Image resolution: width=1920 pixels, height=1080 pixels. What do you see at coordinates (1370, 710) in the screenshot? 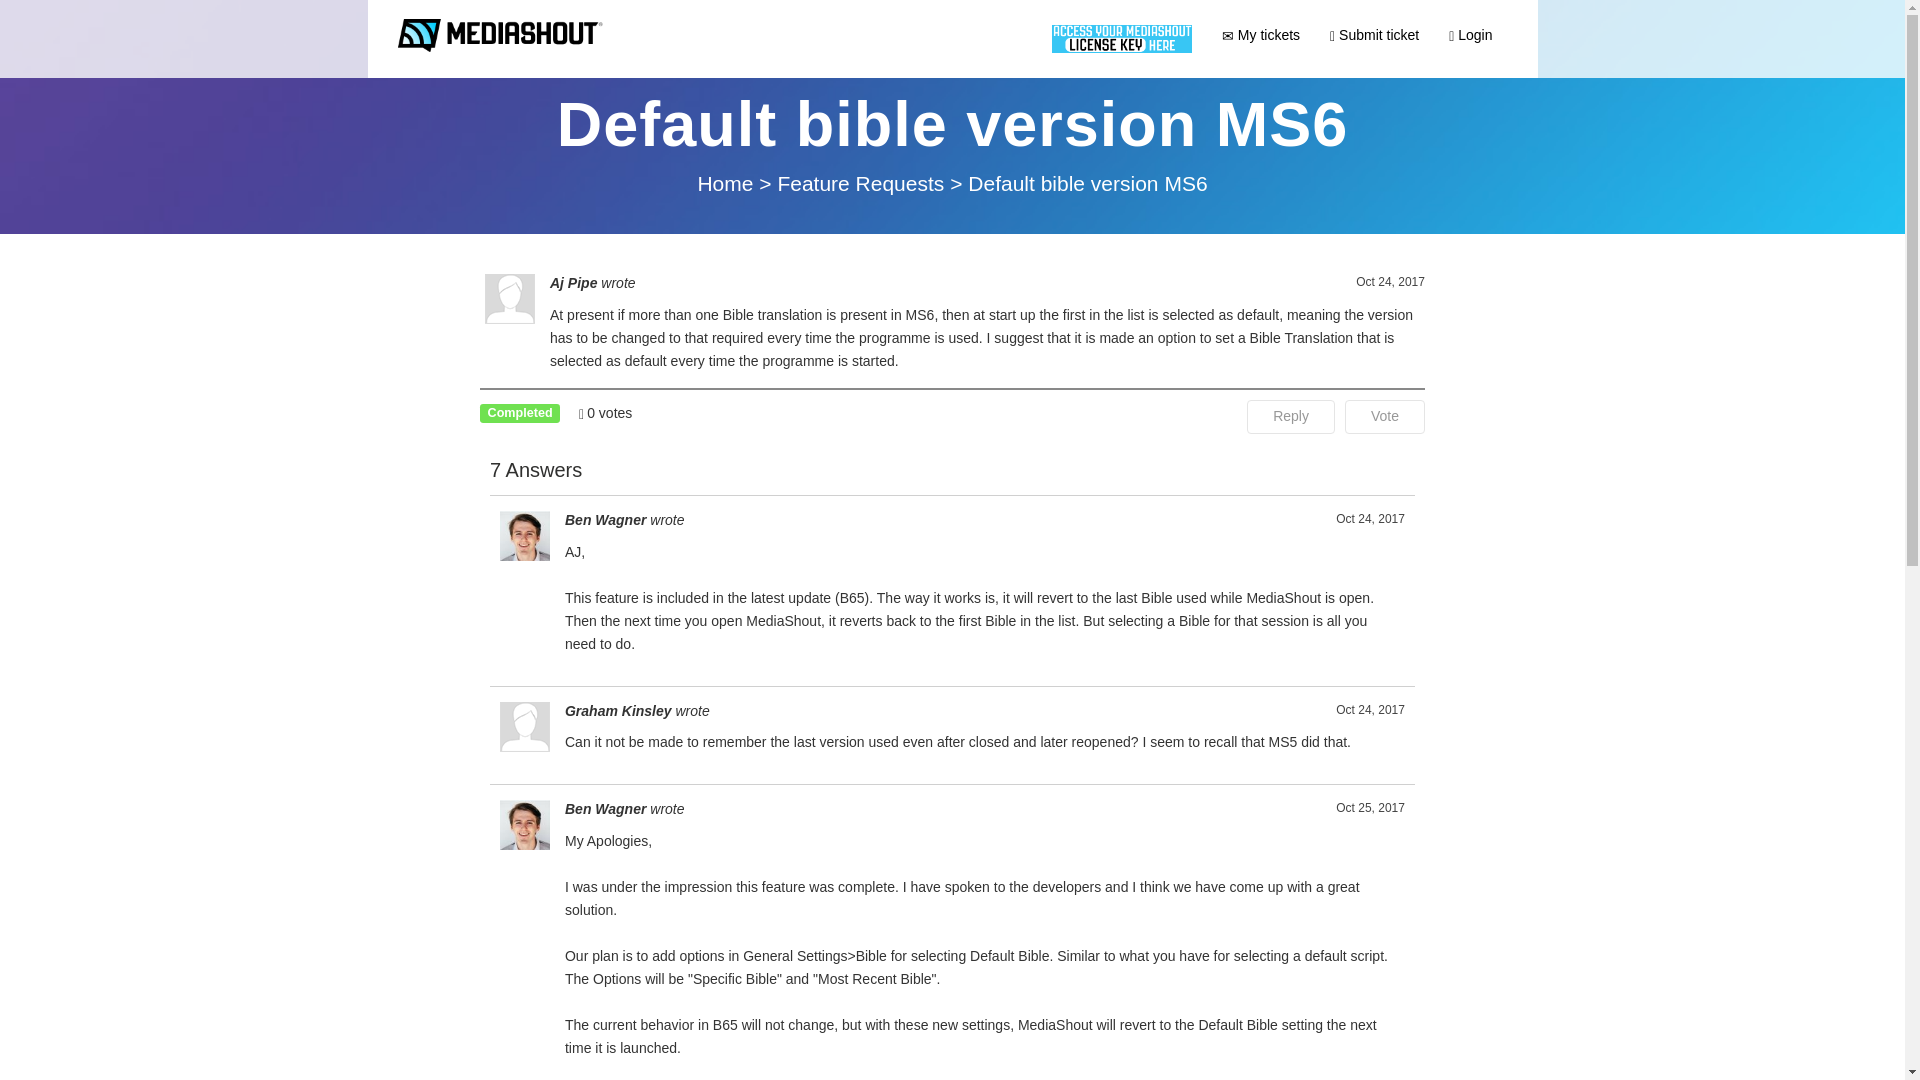
I see `Oct 24, 2017, 04:58 PM` at bounding box center [1370, 710].